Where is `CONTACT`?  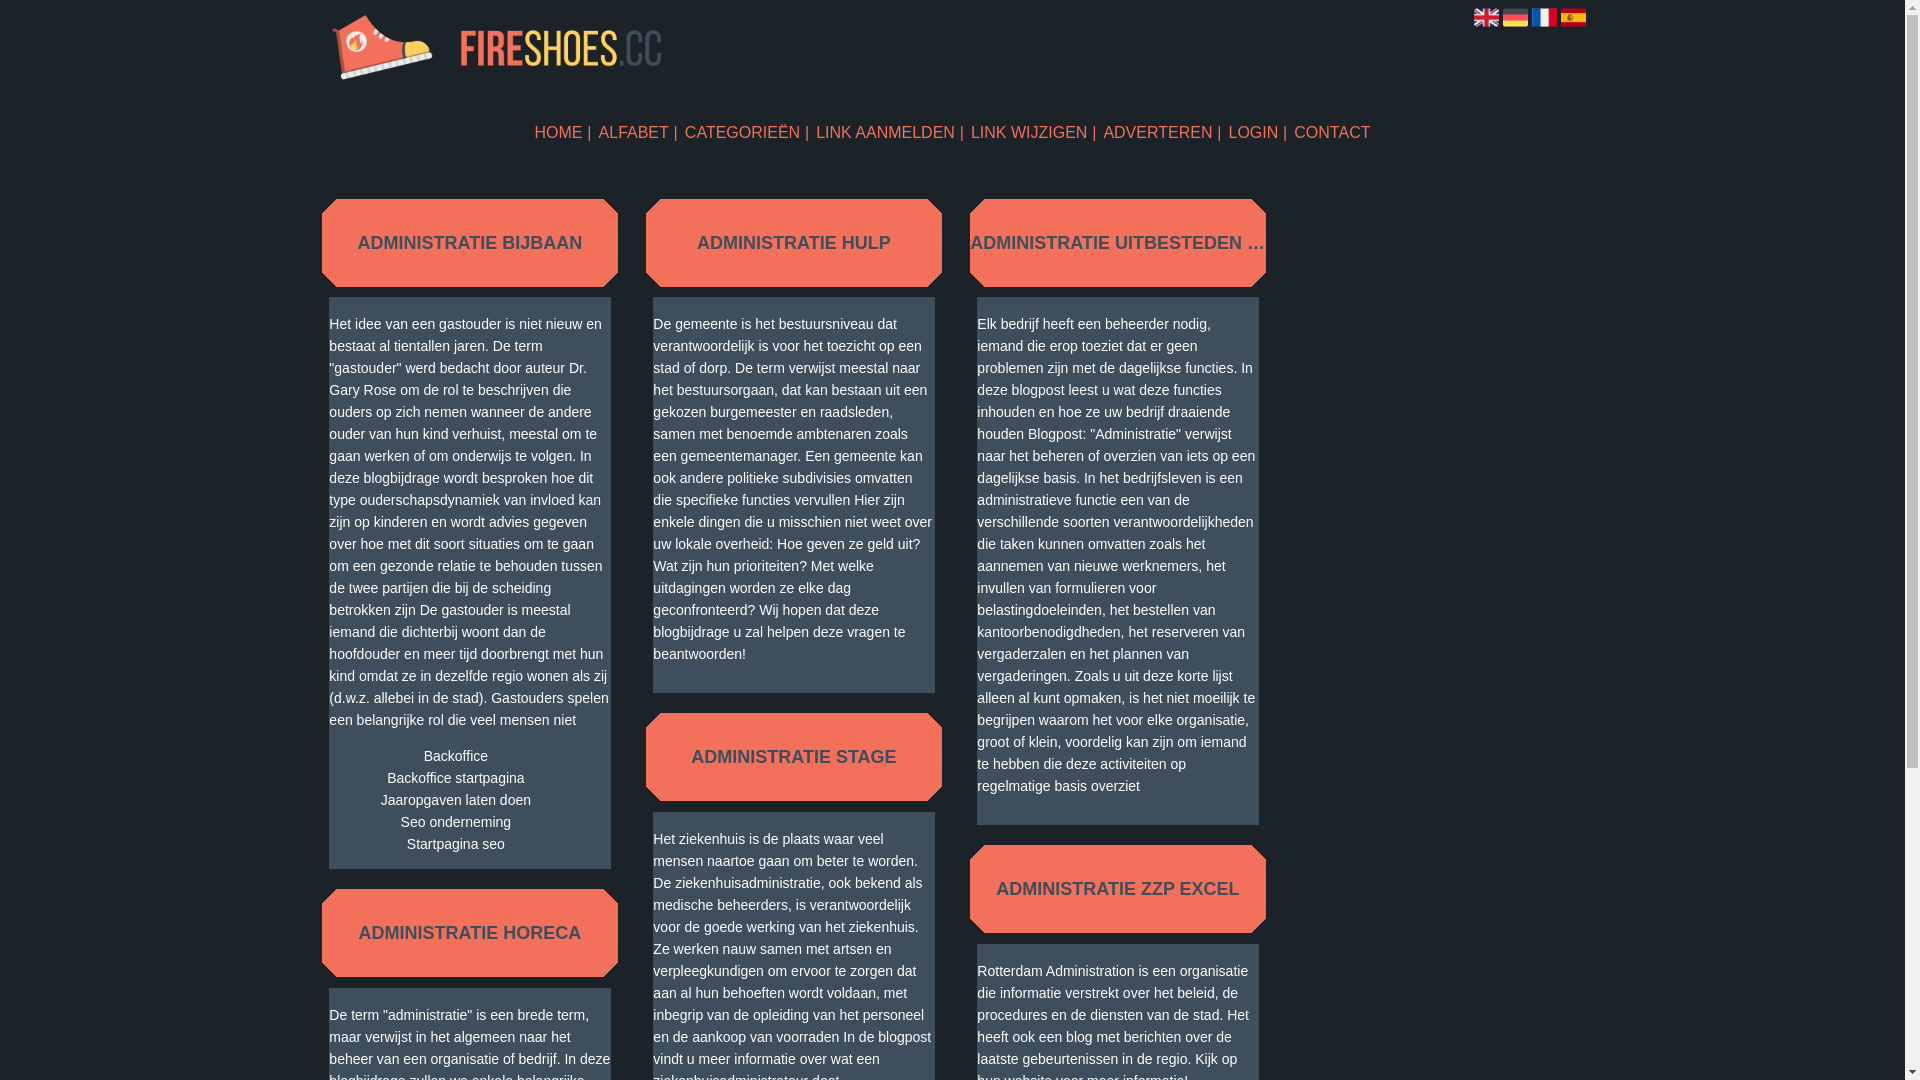 CONTACT is located at coordinates (1332, 132).